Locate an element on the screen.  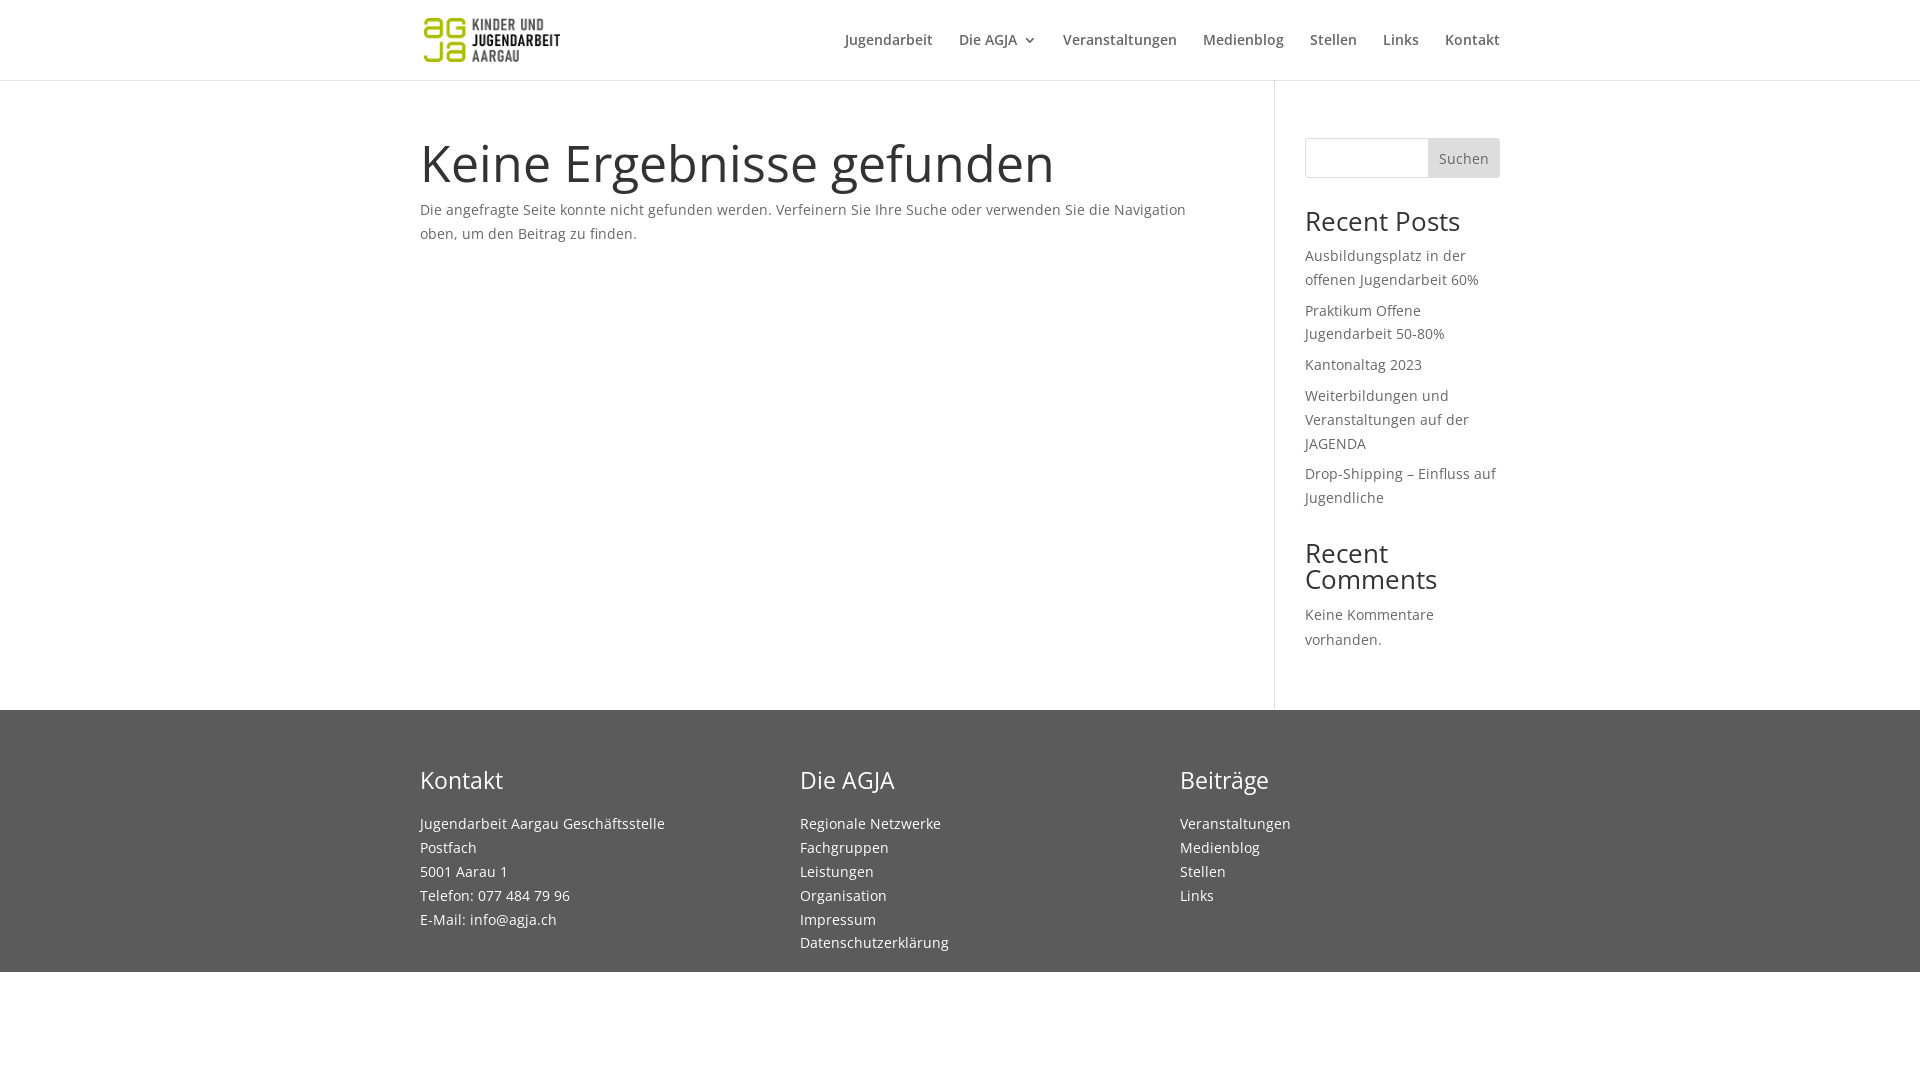
Stellen is located at coordinates (1203, 872).